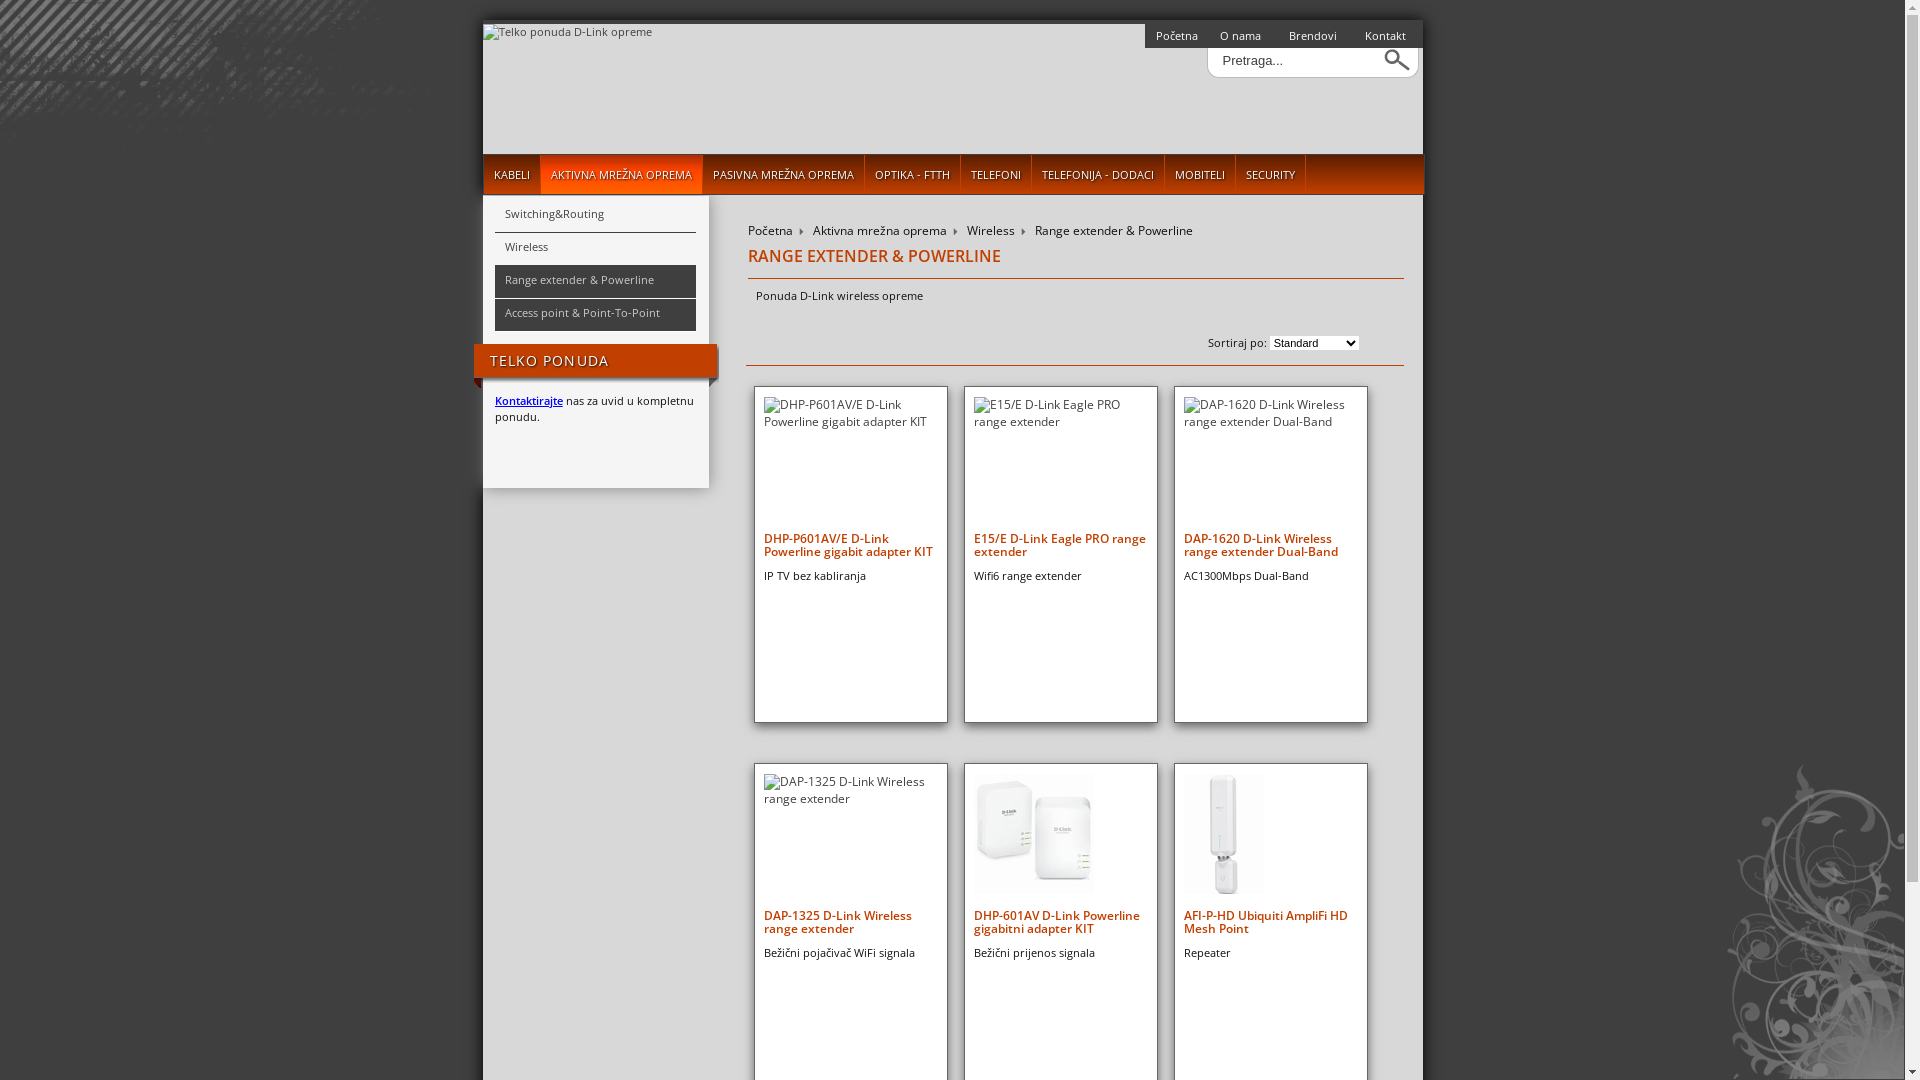 The height and width of the screenshot is (1080, 1920). I want to click on DHP-601AV D-Link Powerline gigabitni adapter KIT, so click(1060, 922).